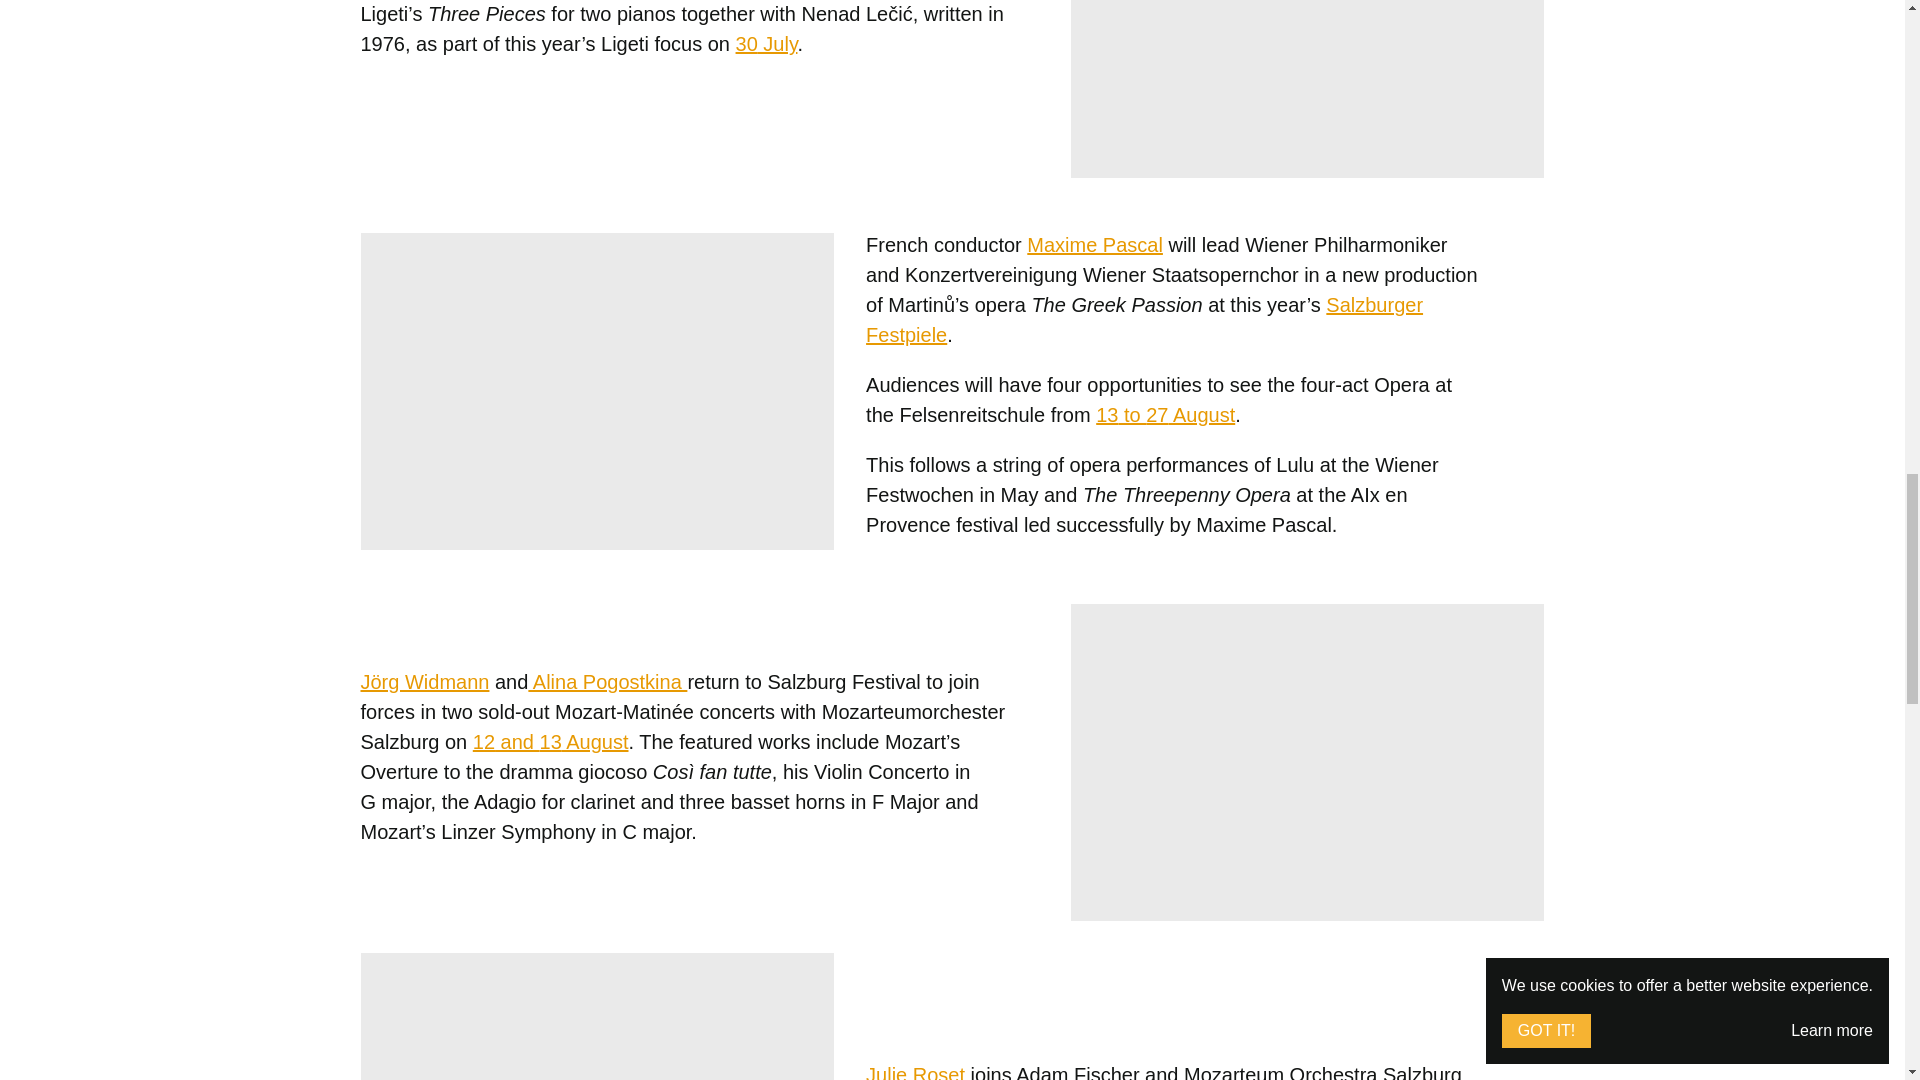 This screenshot has width=1920, height=1080. What do you see at coordinates (550, 740) in the screenshot?
I see `12 and 13 August` at bounding box center [550, 740].